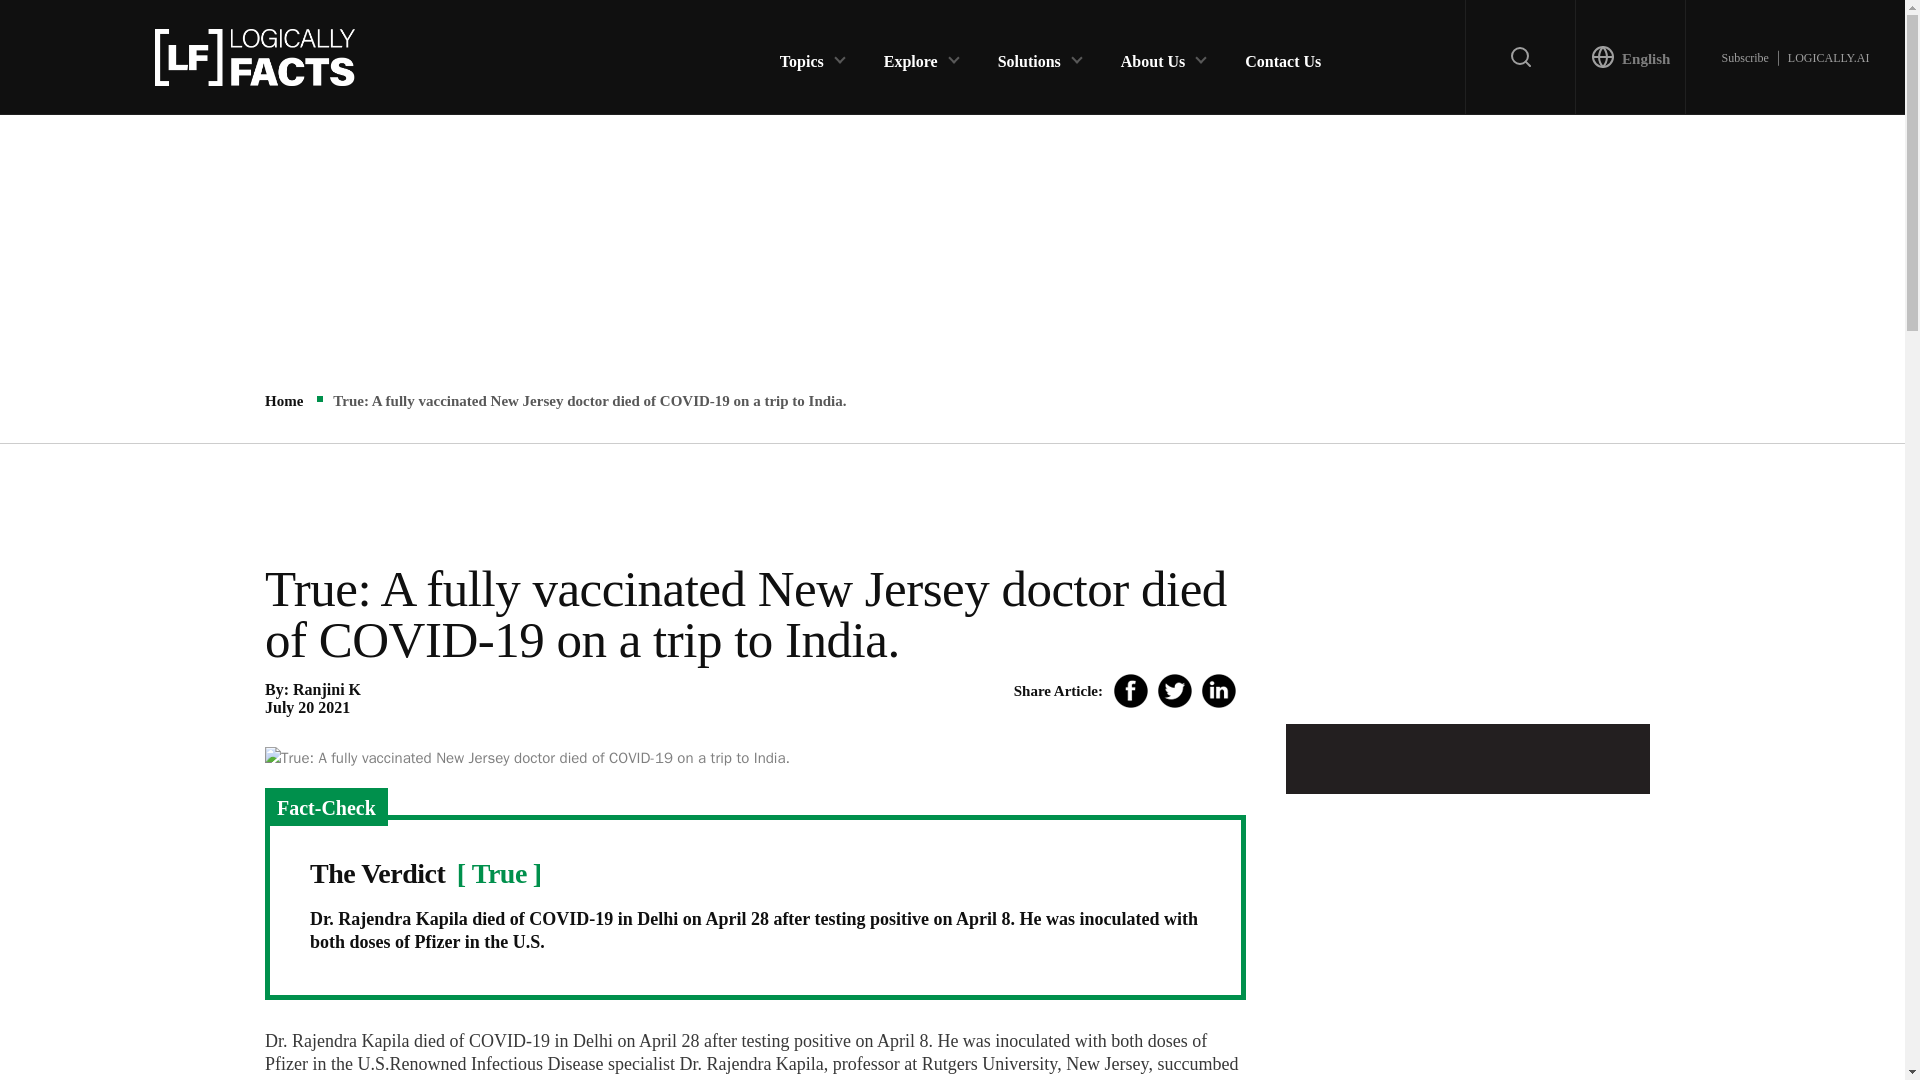  Describe the element at coordinates (1828, 57) in the screenshot. I see `LOGICALLY.AI` at that location.